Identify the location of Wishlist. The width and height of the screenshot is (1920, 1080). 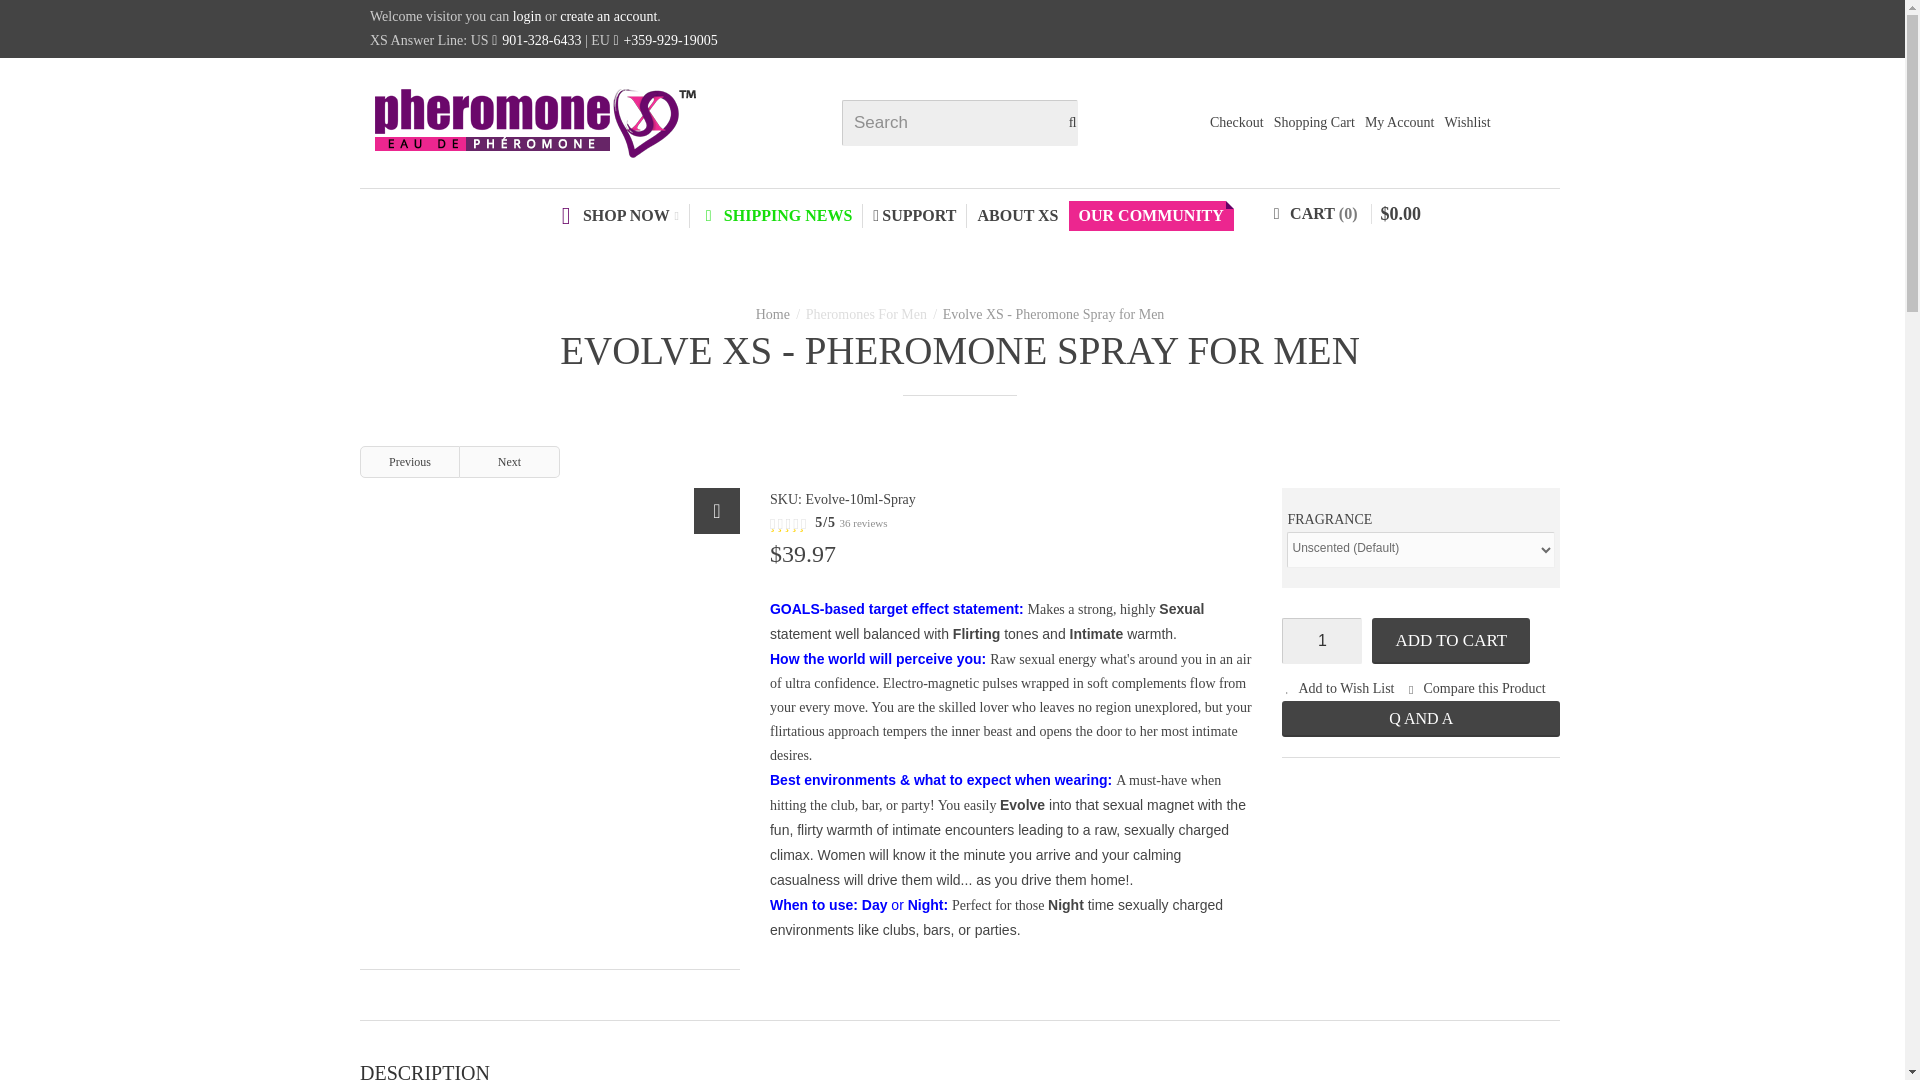
(1468, 123).